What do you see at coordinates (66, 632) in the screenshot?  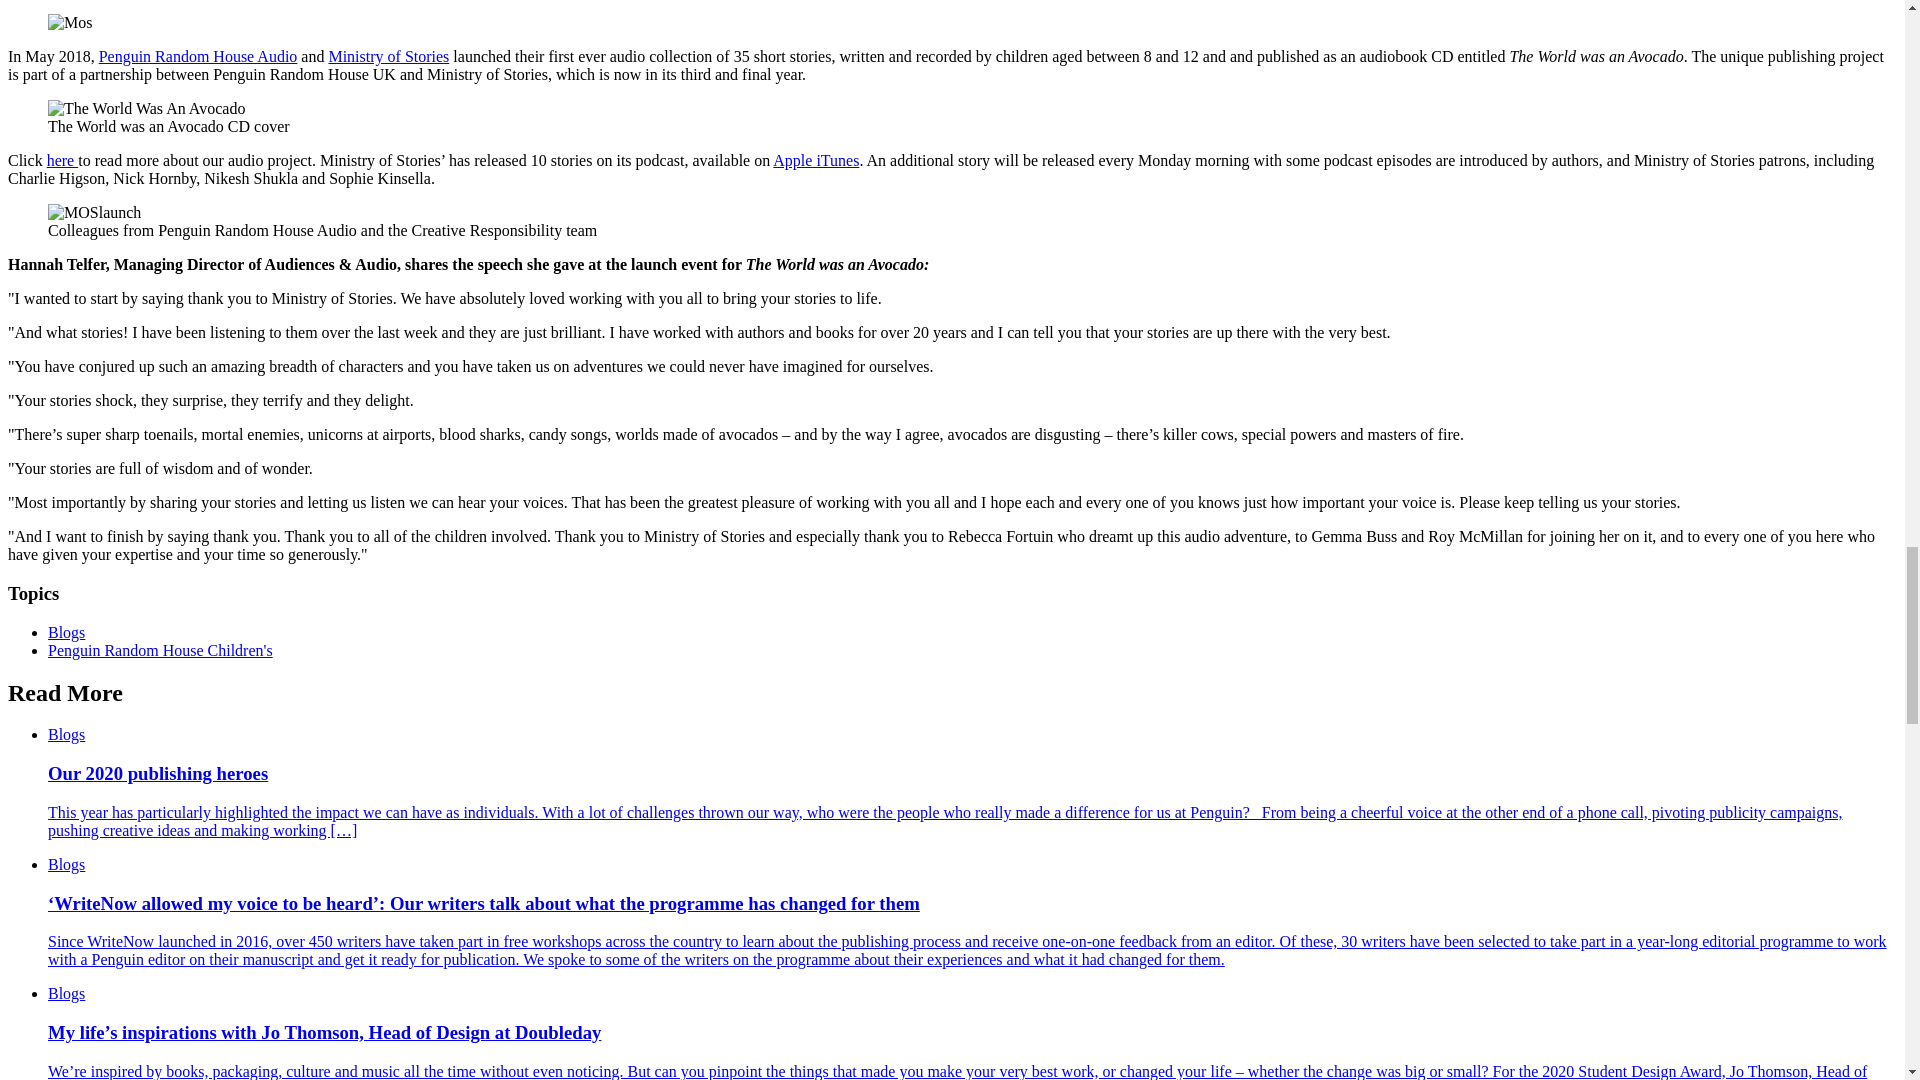 I see `Blogs` at bounding box center [66, 632].